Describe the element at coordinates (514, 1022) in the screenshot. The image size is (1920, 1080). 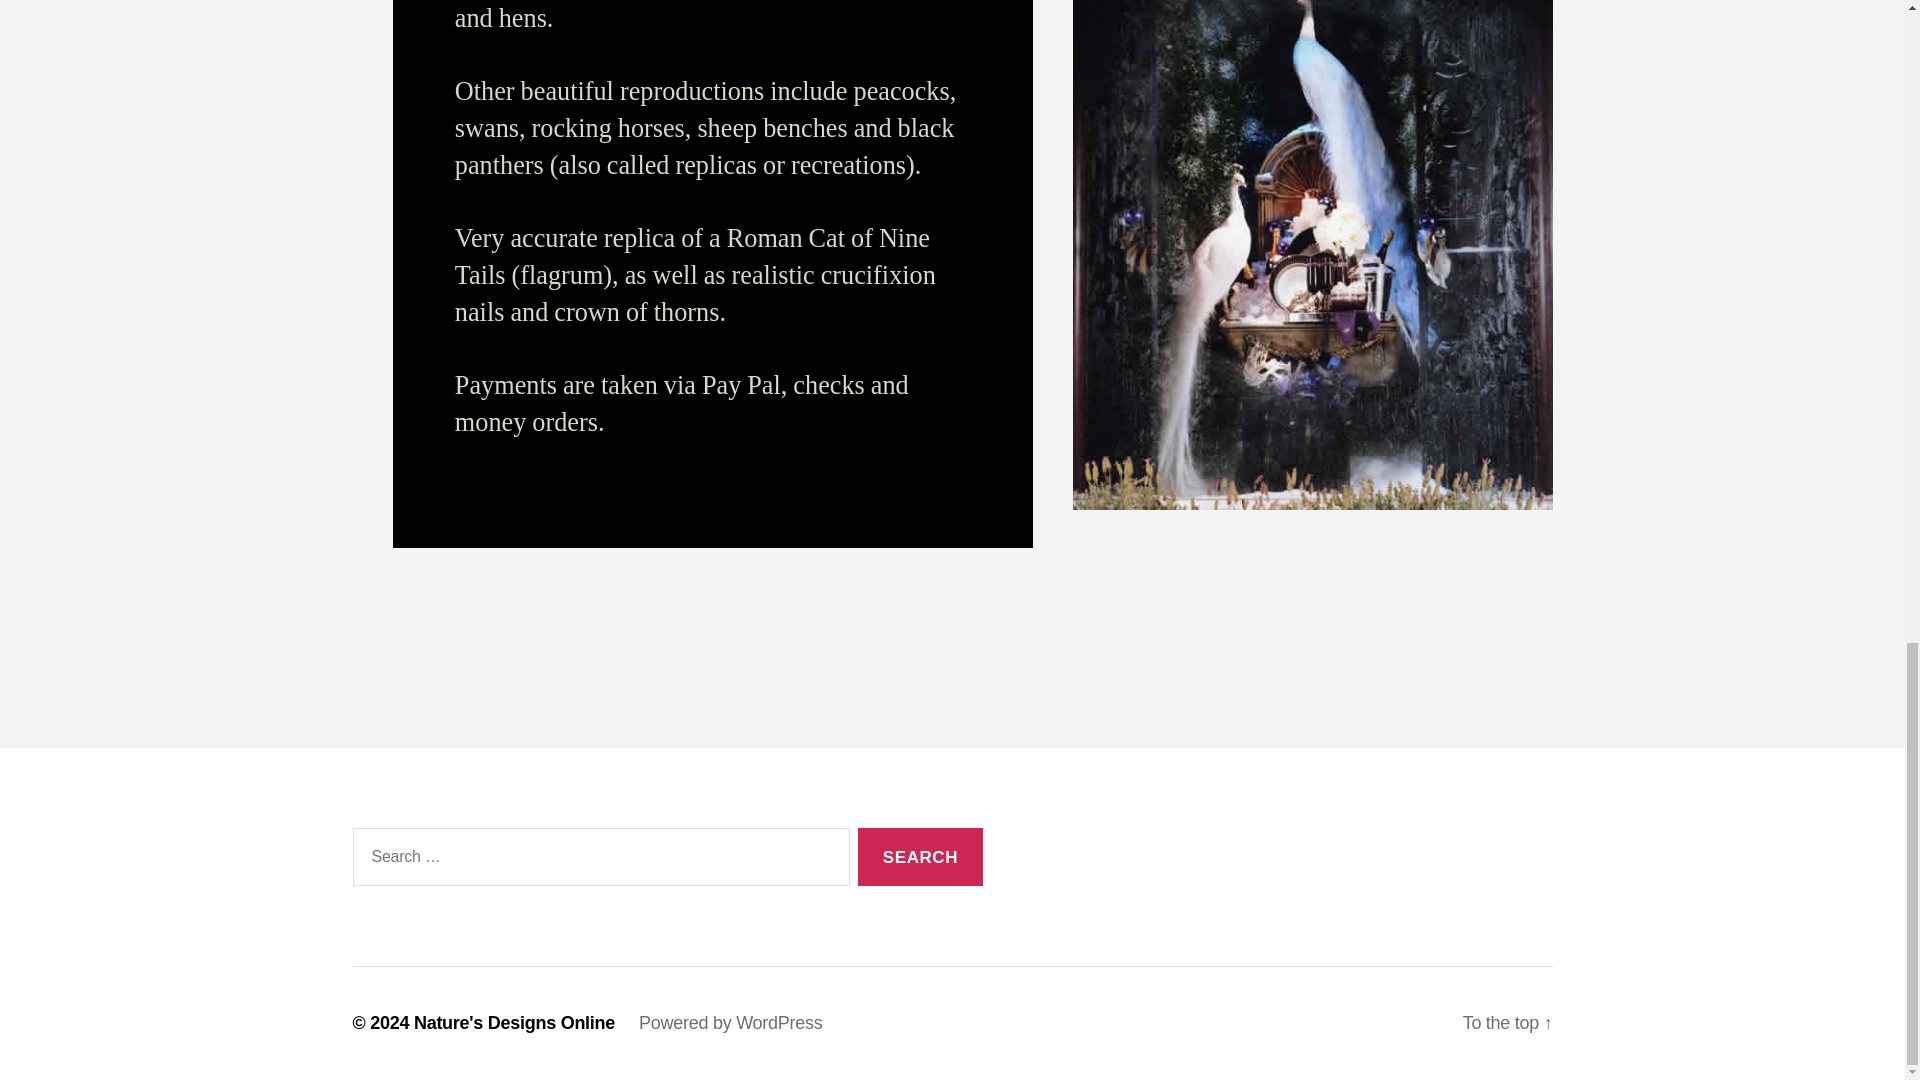
I see `Nature's Designs Online` at that location.